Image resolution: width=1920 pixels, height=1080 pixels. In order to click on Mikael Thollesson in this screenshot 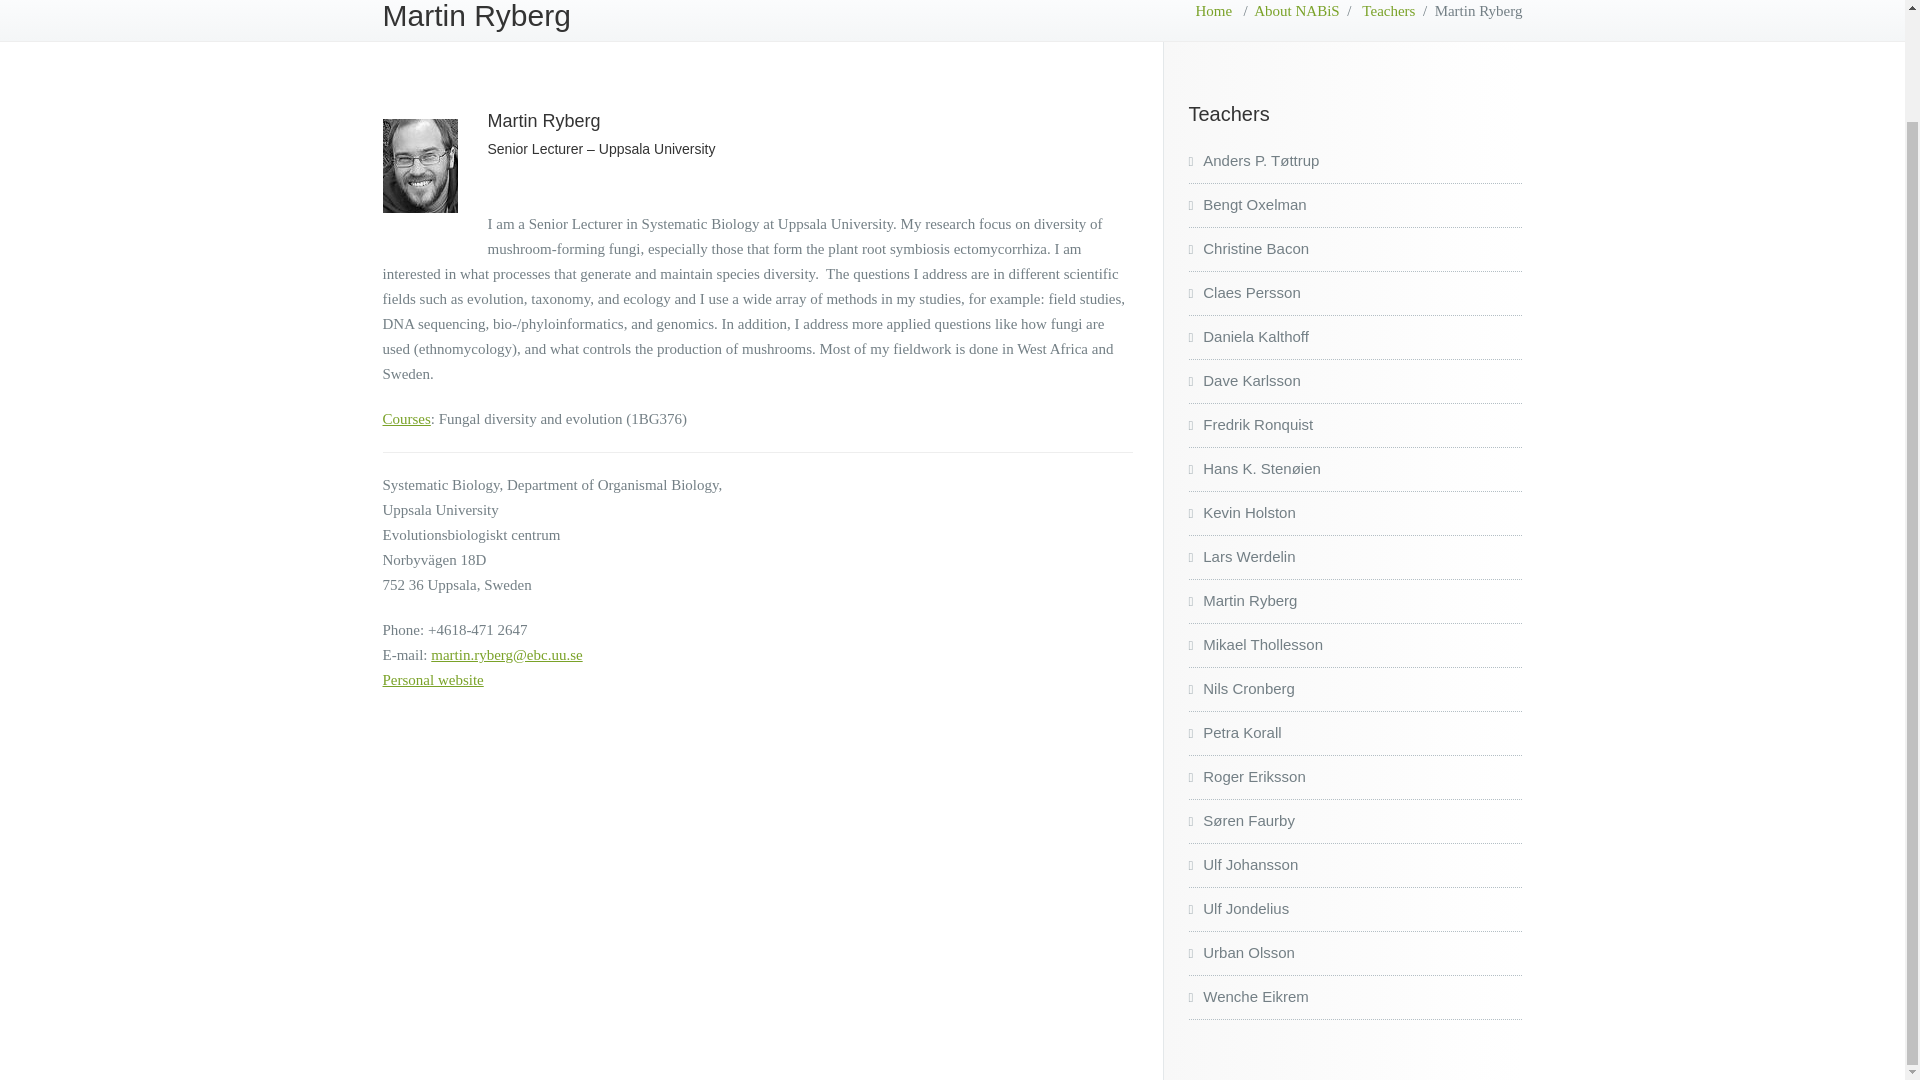, I will do `click(1255, 644)`.